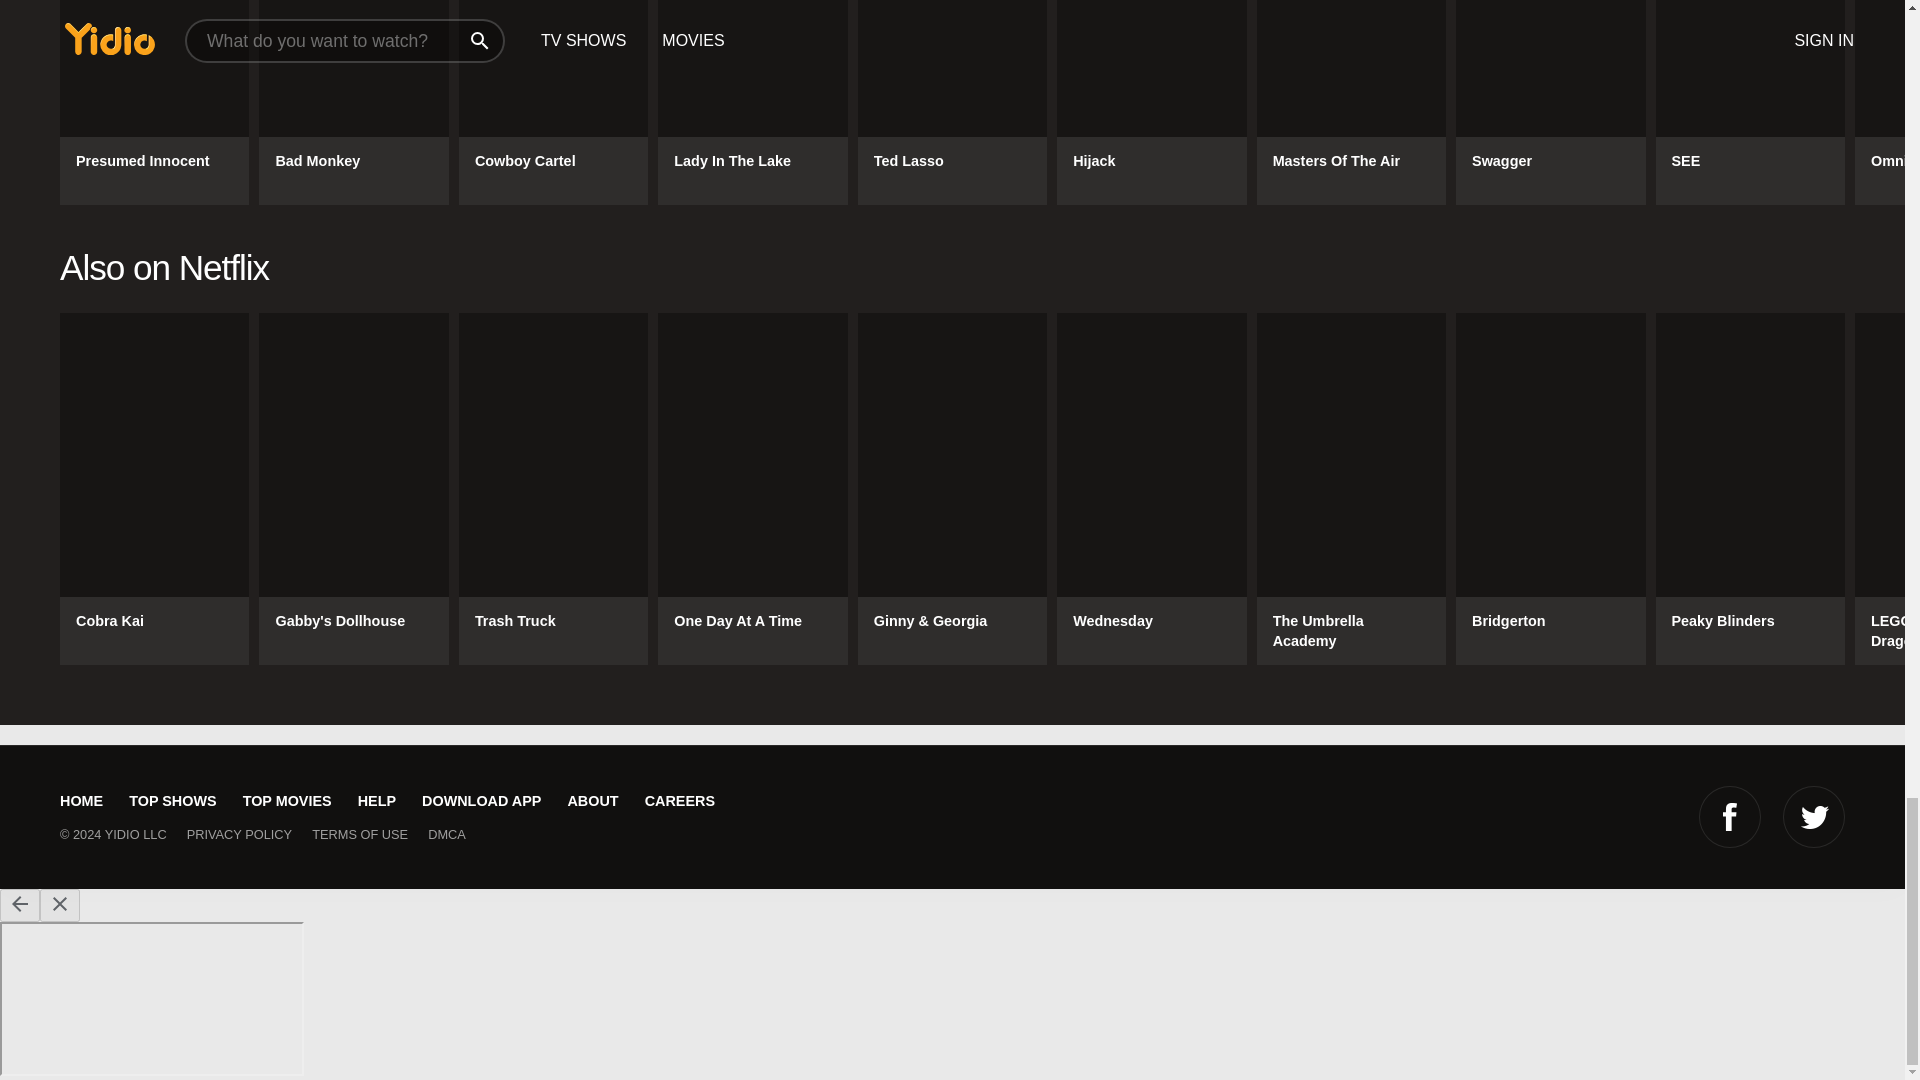  What do you see at coordinates (1351, 102) in the screenshot?
I see `Masters Of The Air` at bounding box center [1351, 102].